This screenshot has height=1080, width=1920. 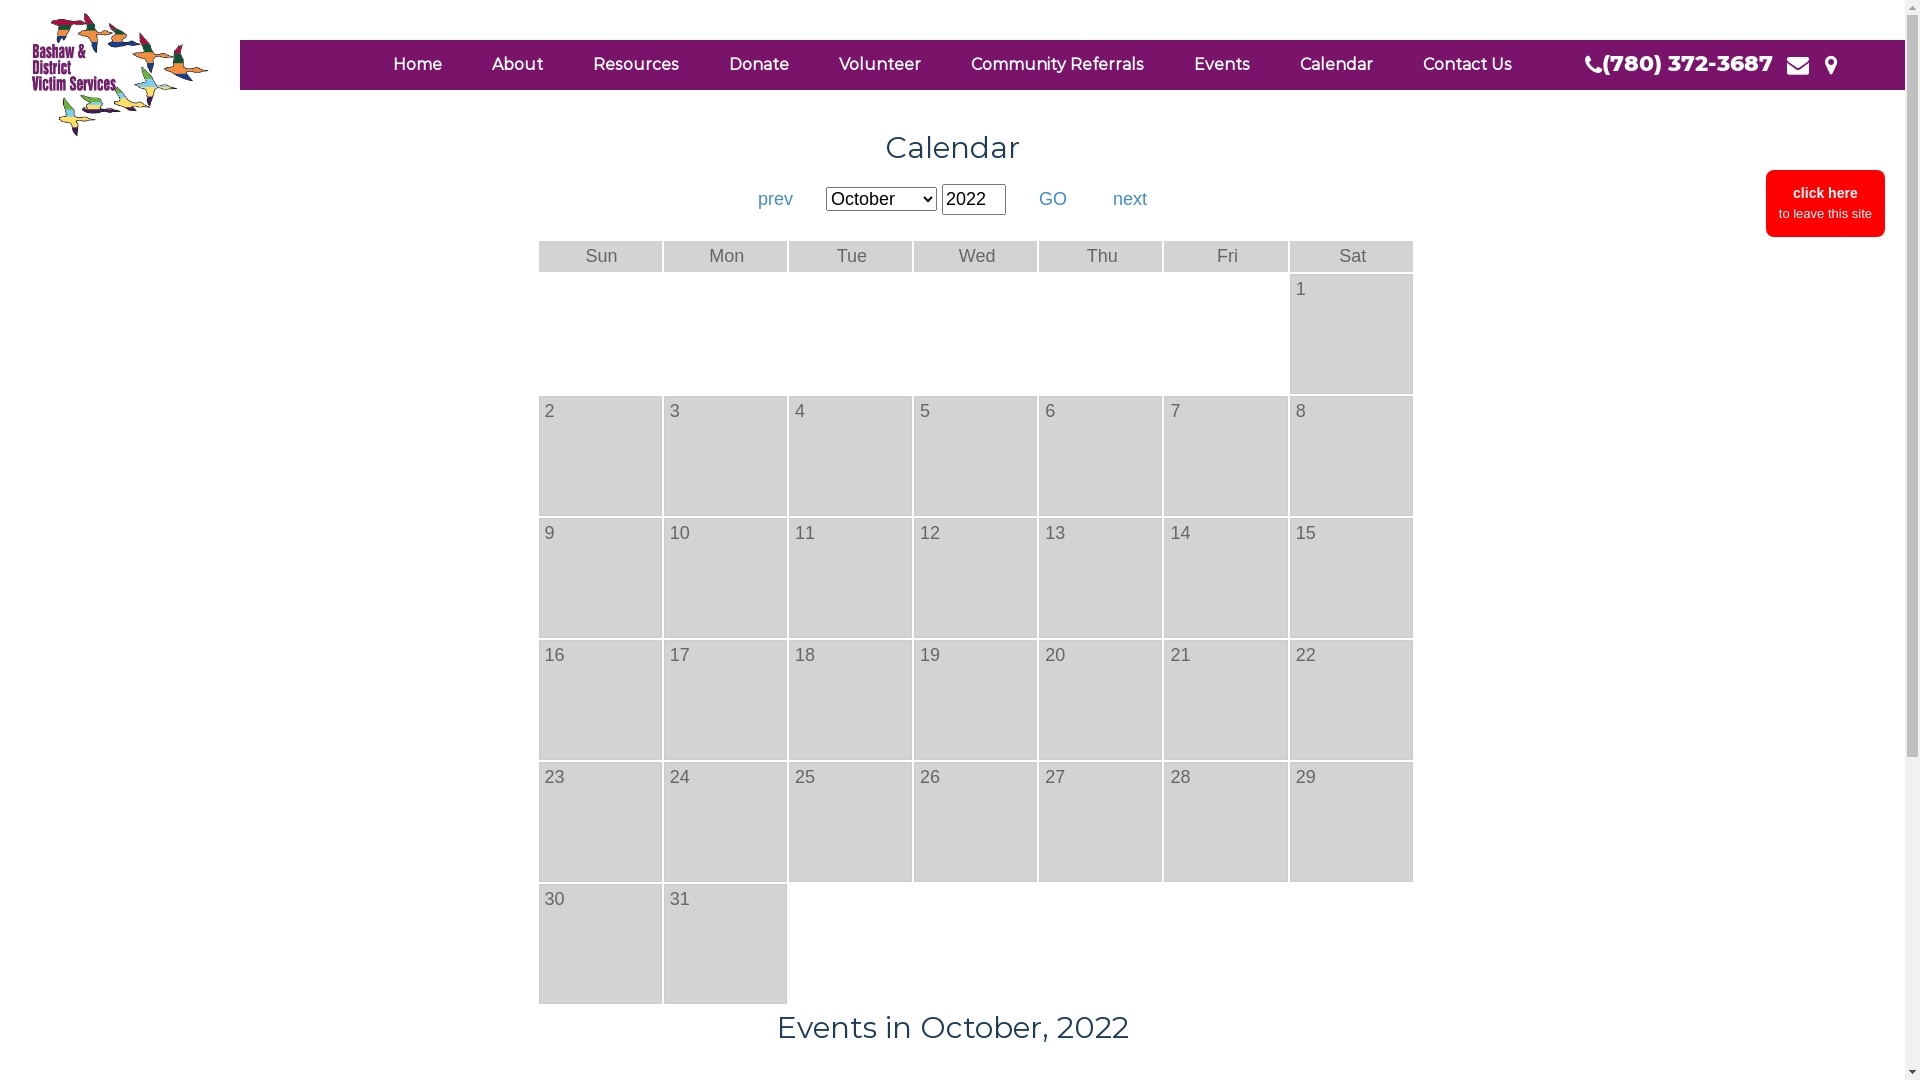 What do you see at coordinates (1222, 65) in the screenshot?
I see `Events` at bounding box center [1222, 65].